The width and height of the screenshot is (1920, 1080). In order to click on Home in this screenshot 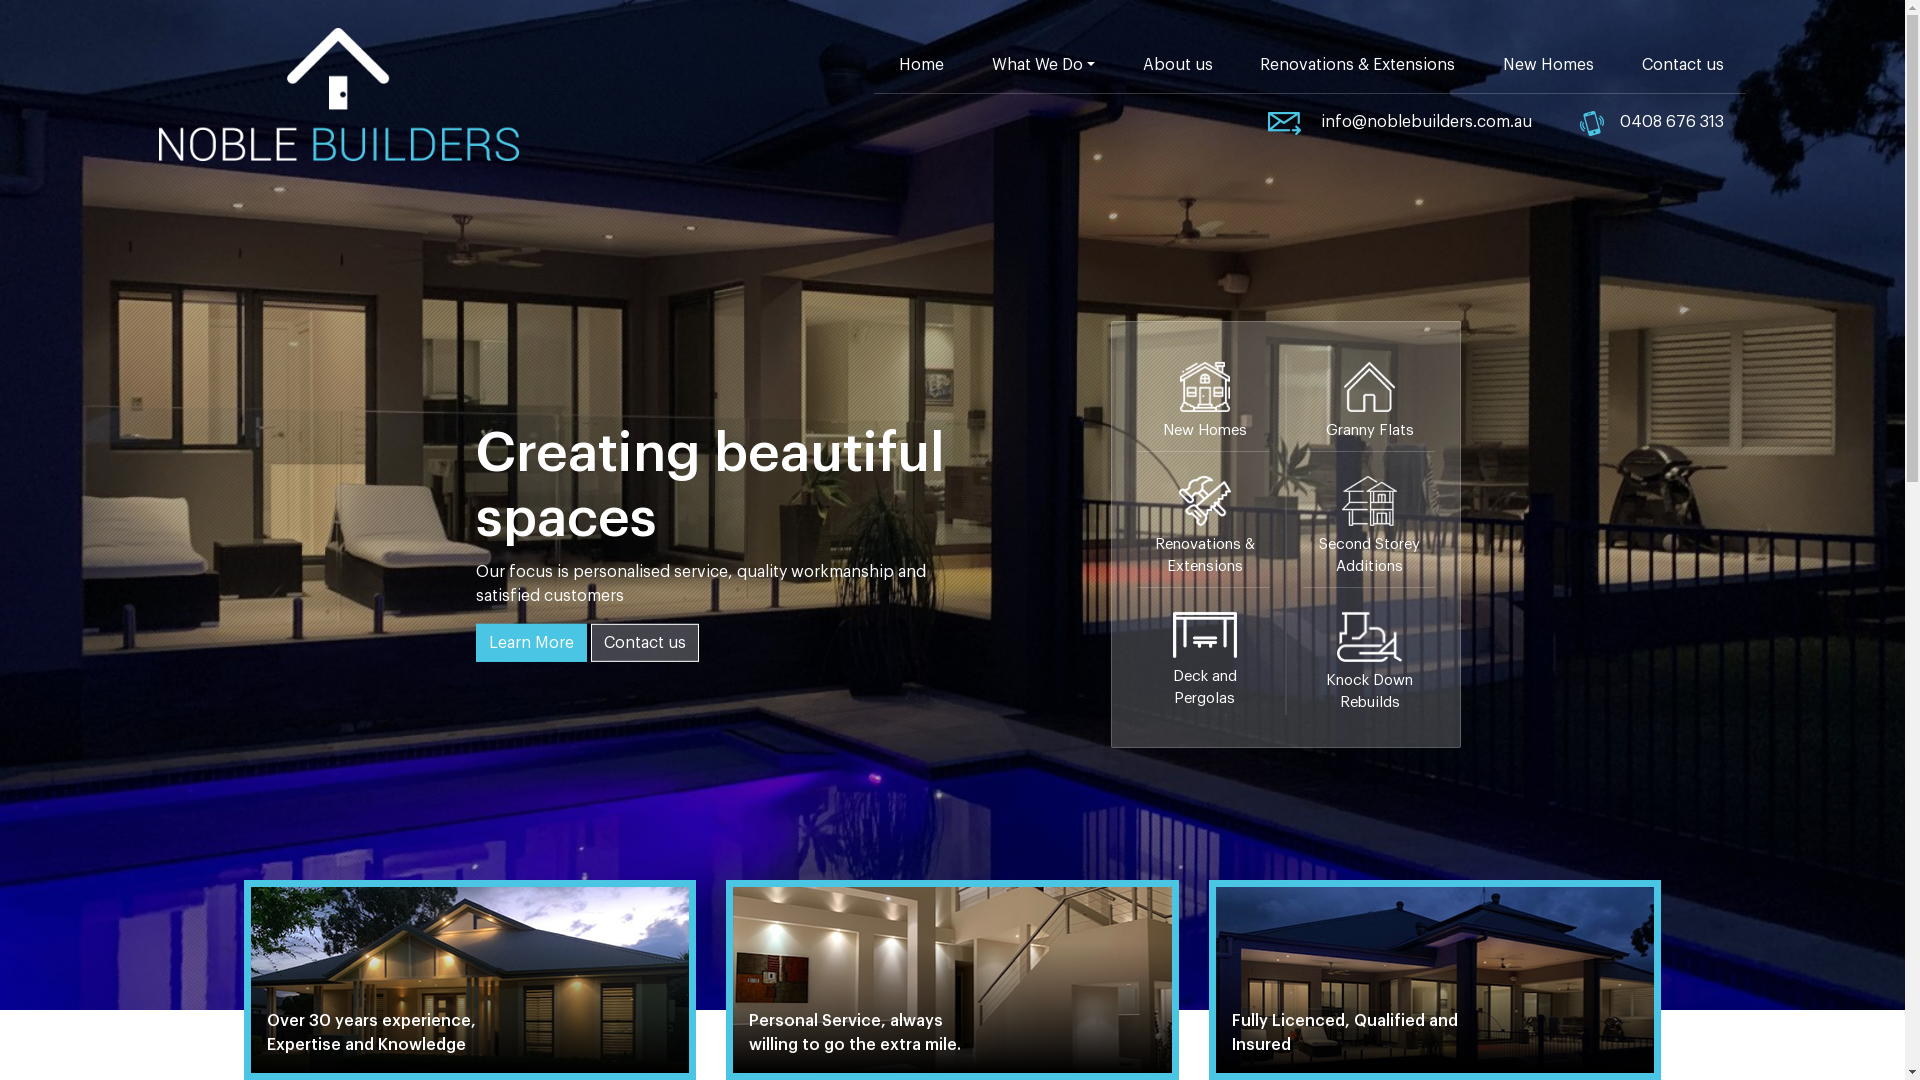, I will do `click(920, 65)`.